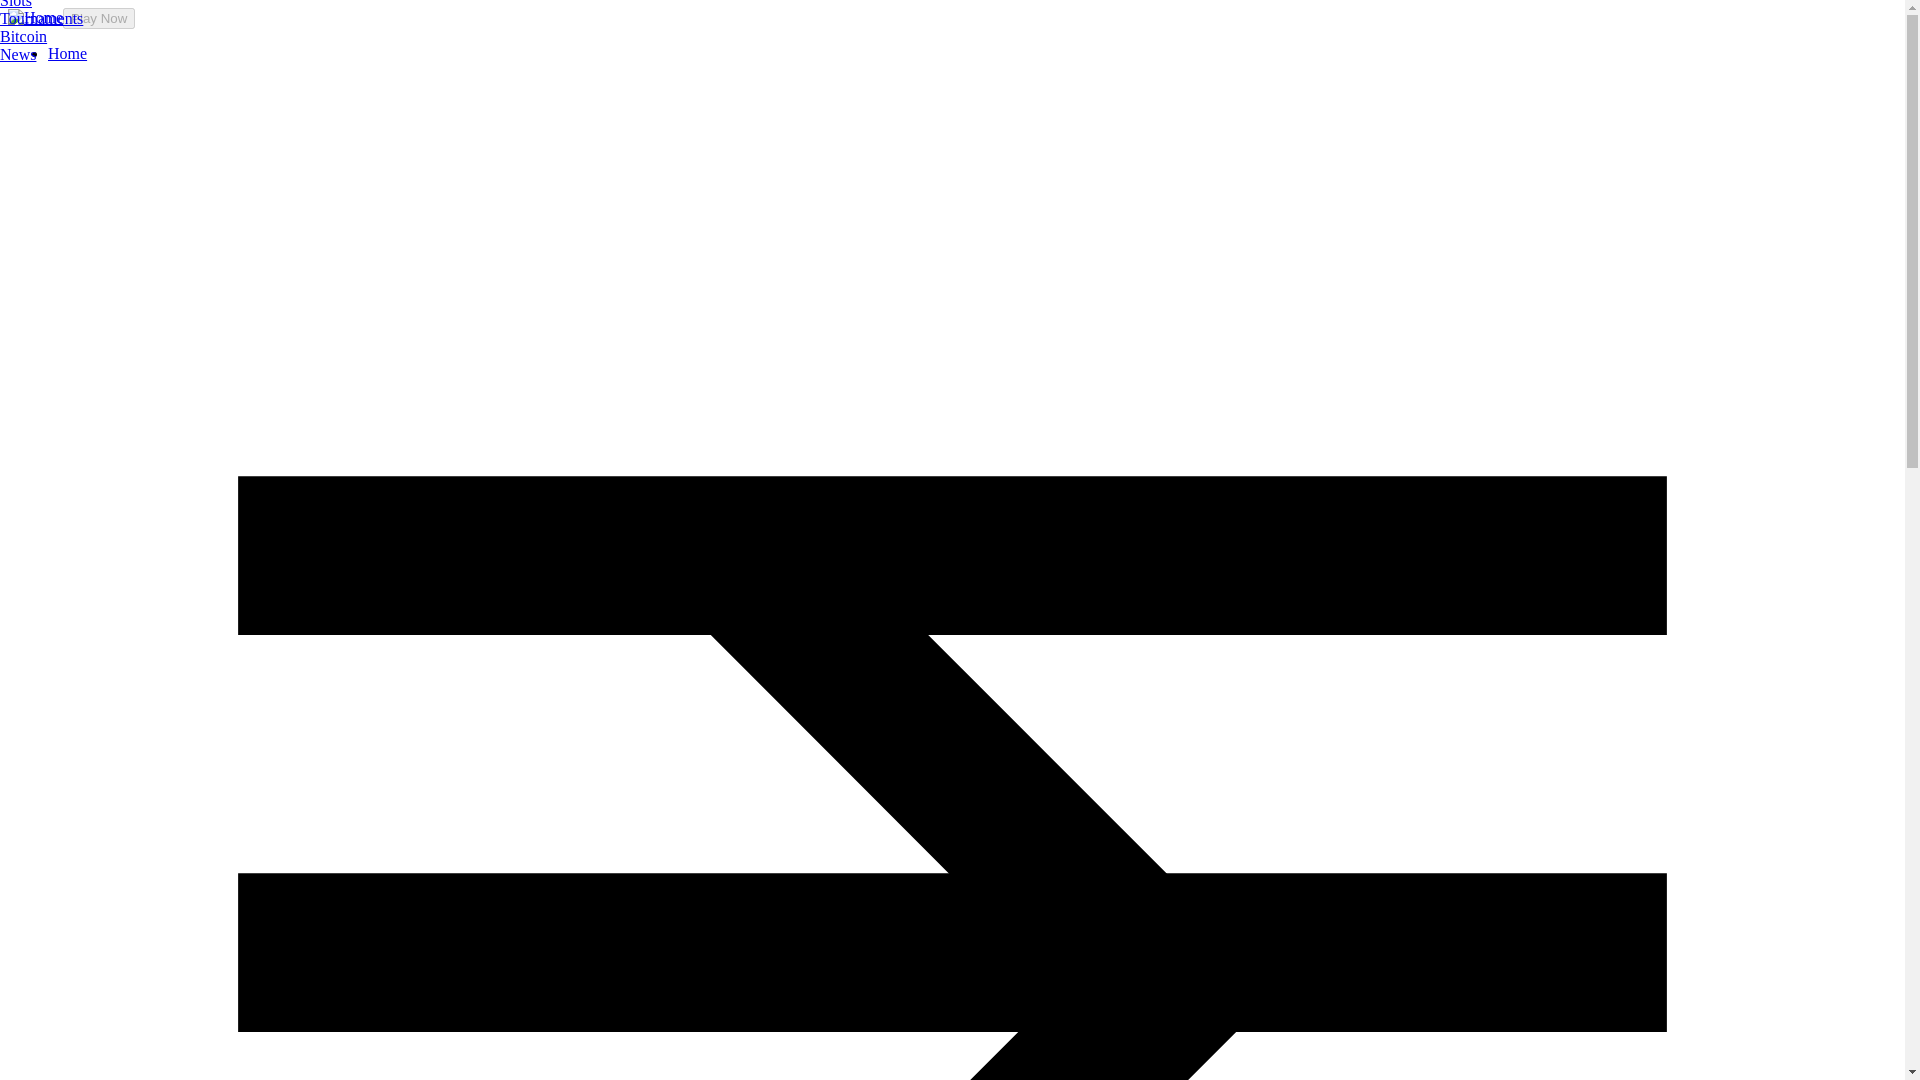  Describe the element at coordinates (98, 18) in the screenshot. I see `Play Now` at that location.